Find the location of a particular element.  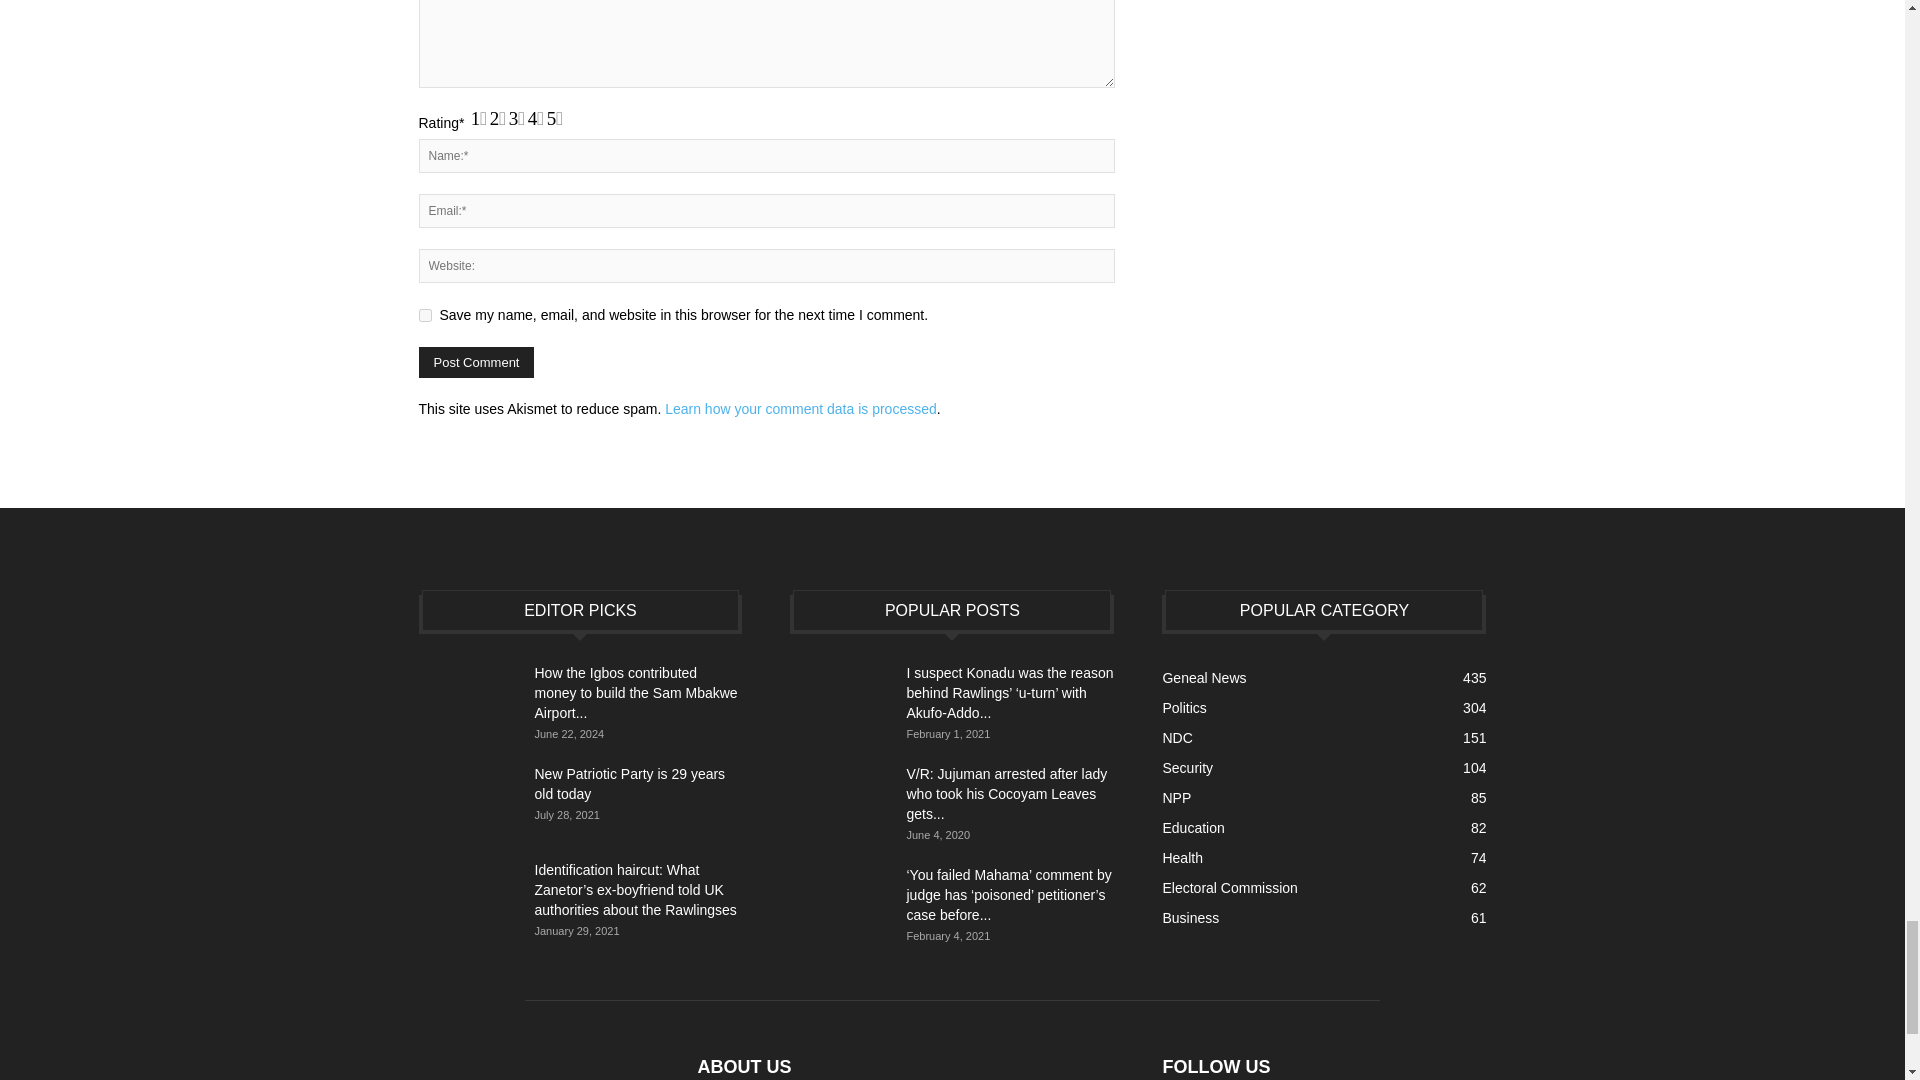

yes is located at coordinates (424, 314).